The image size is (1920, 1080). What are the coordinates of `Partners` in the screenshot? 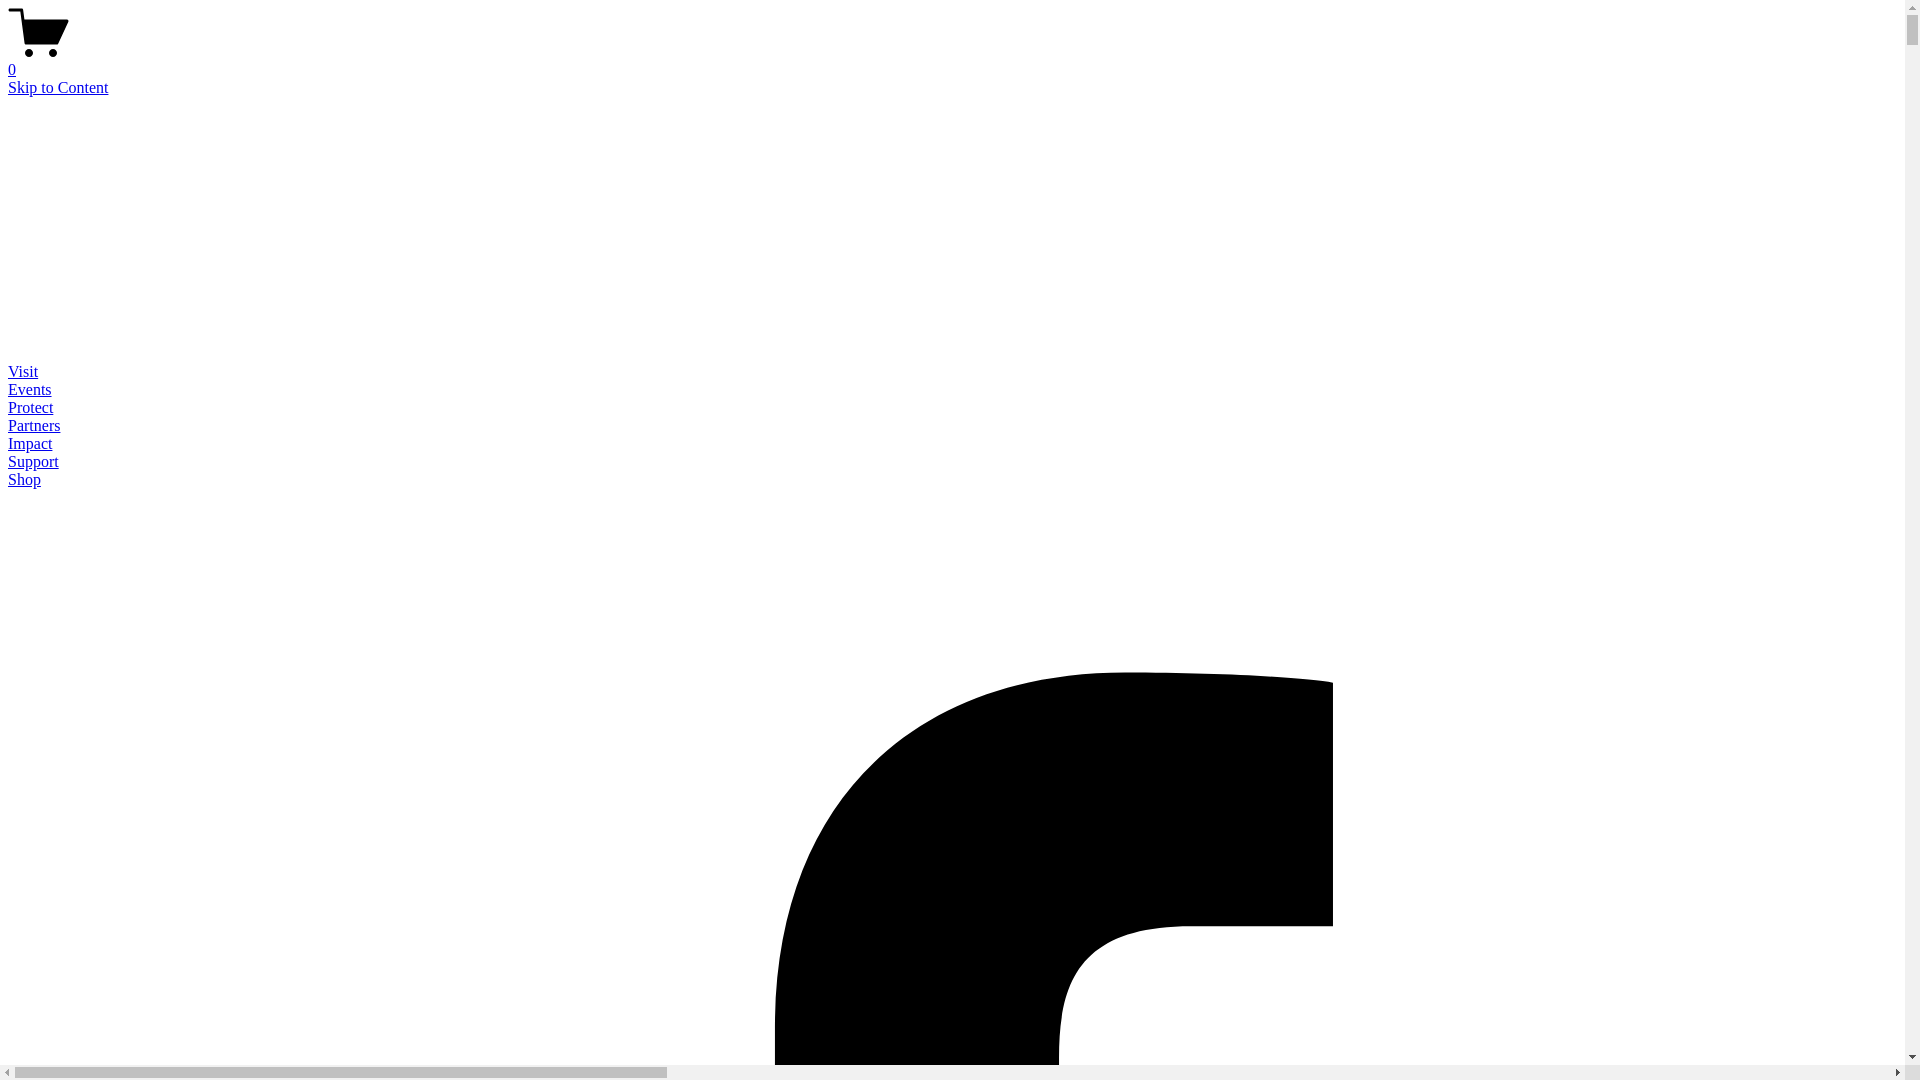 It's located at (34, 426).